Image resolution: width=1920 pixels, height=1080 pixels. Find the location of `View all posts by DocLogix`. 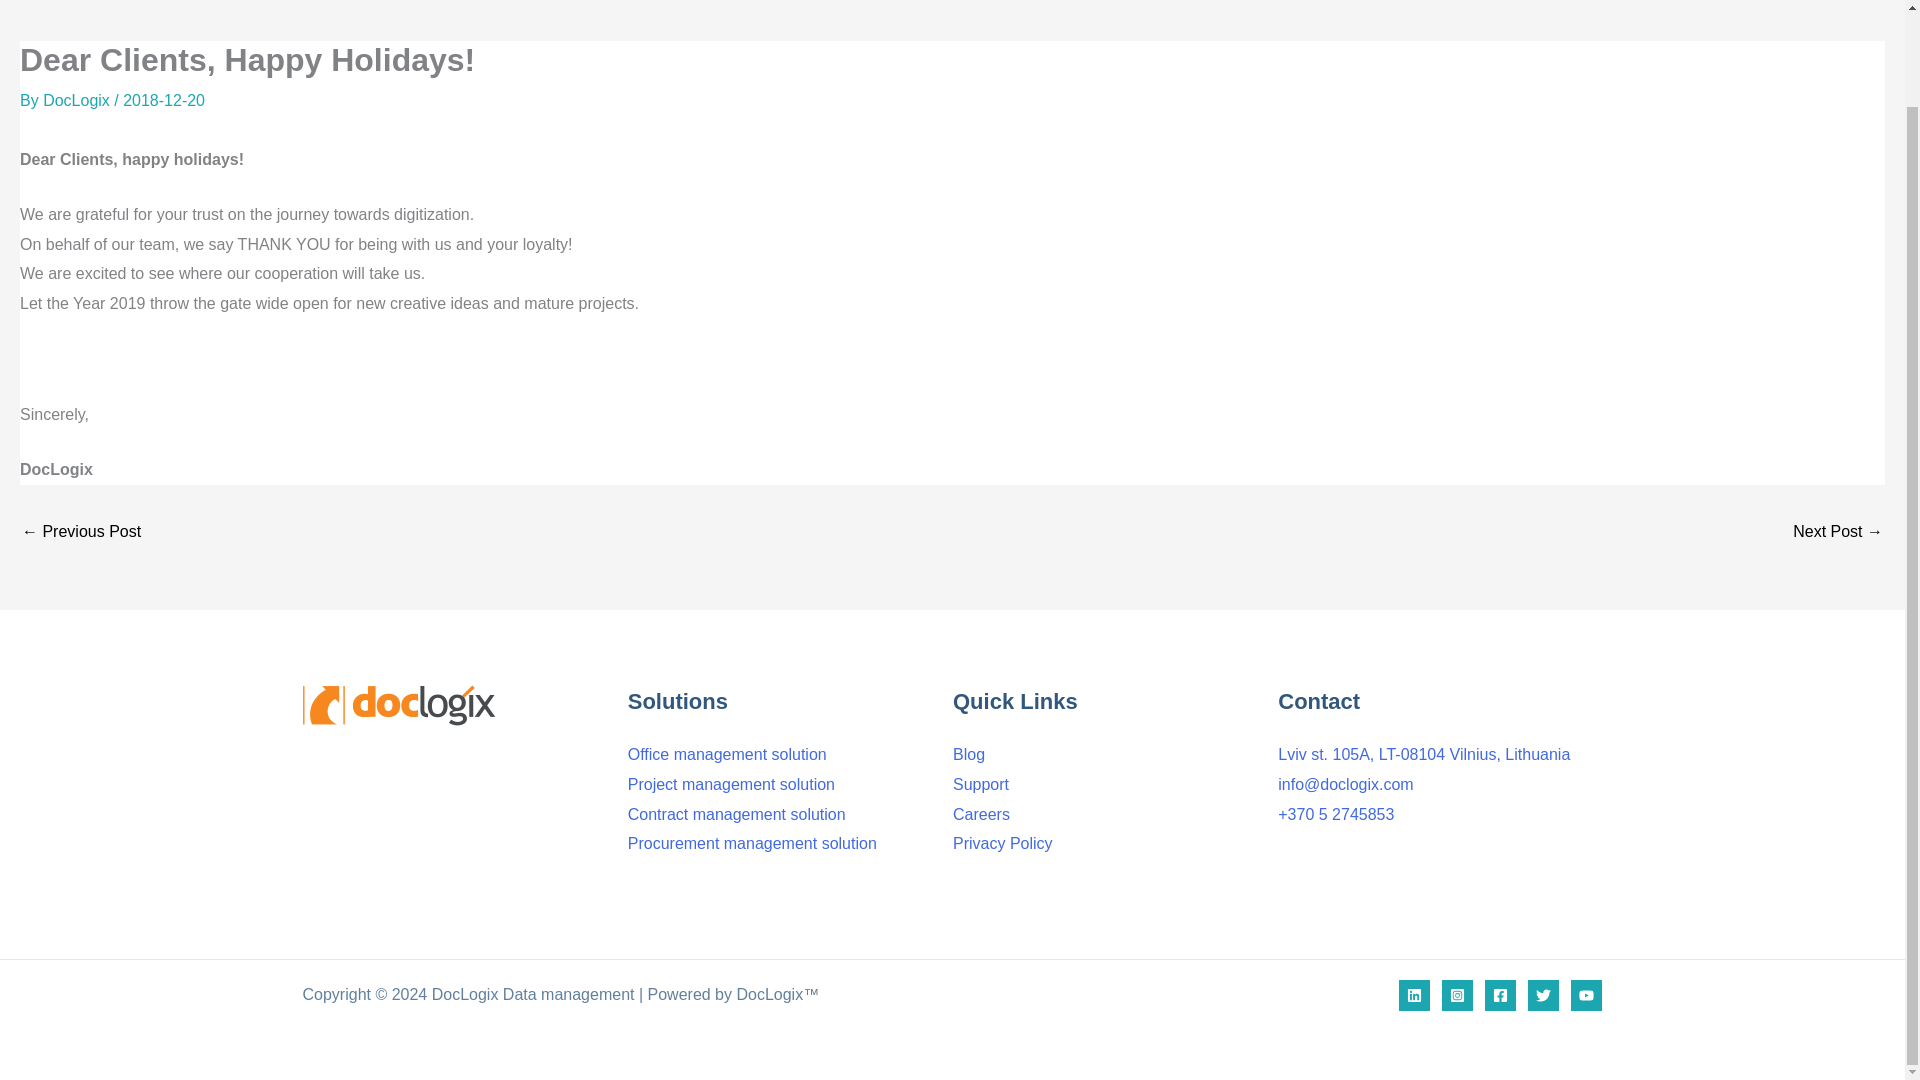

View all posts by DocLogix is located at coordinates (78, 100).